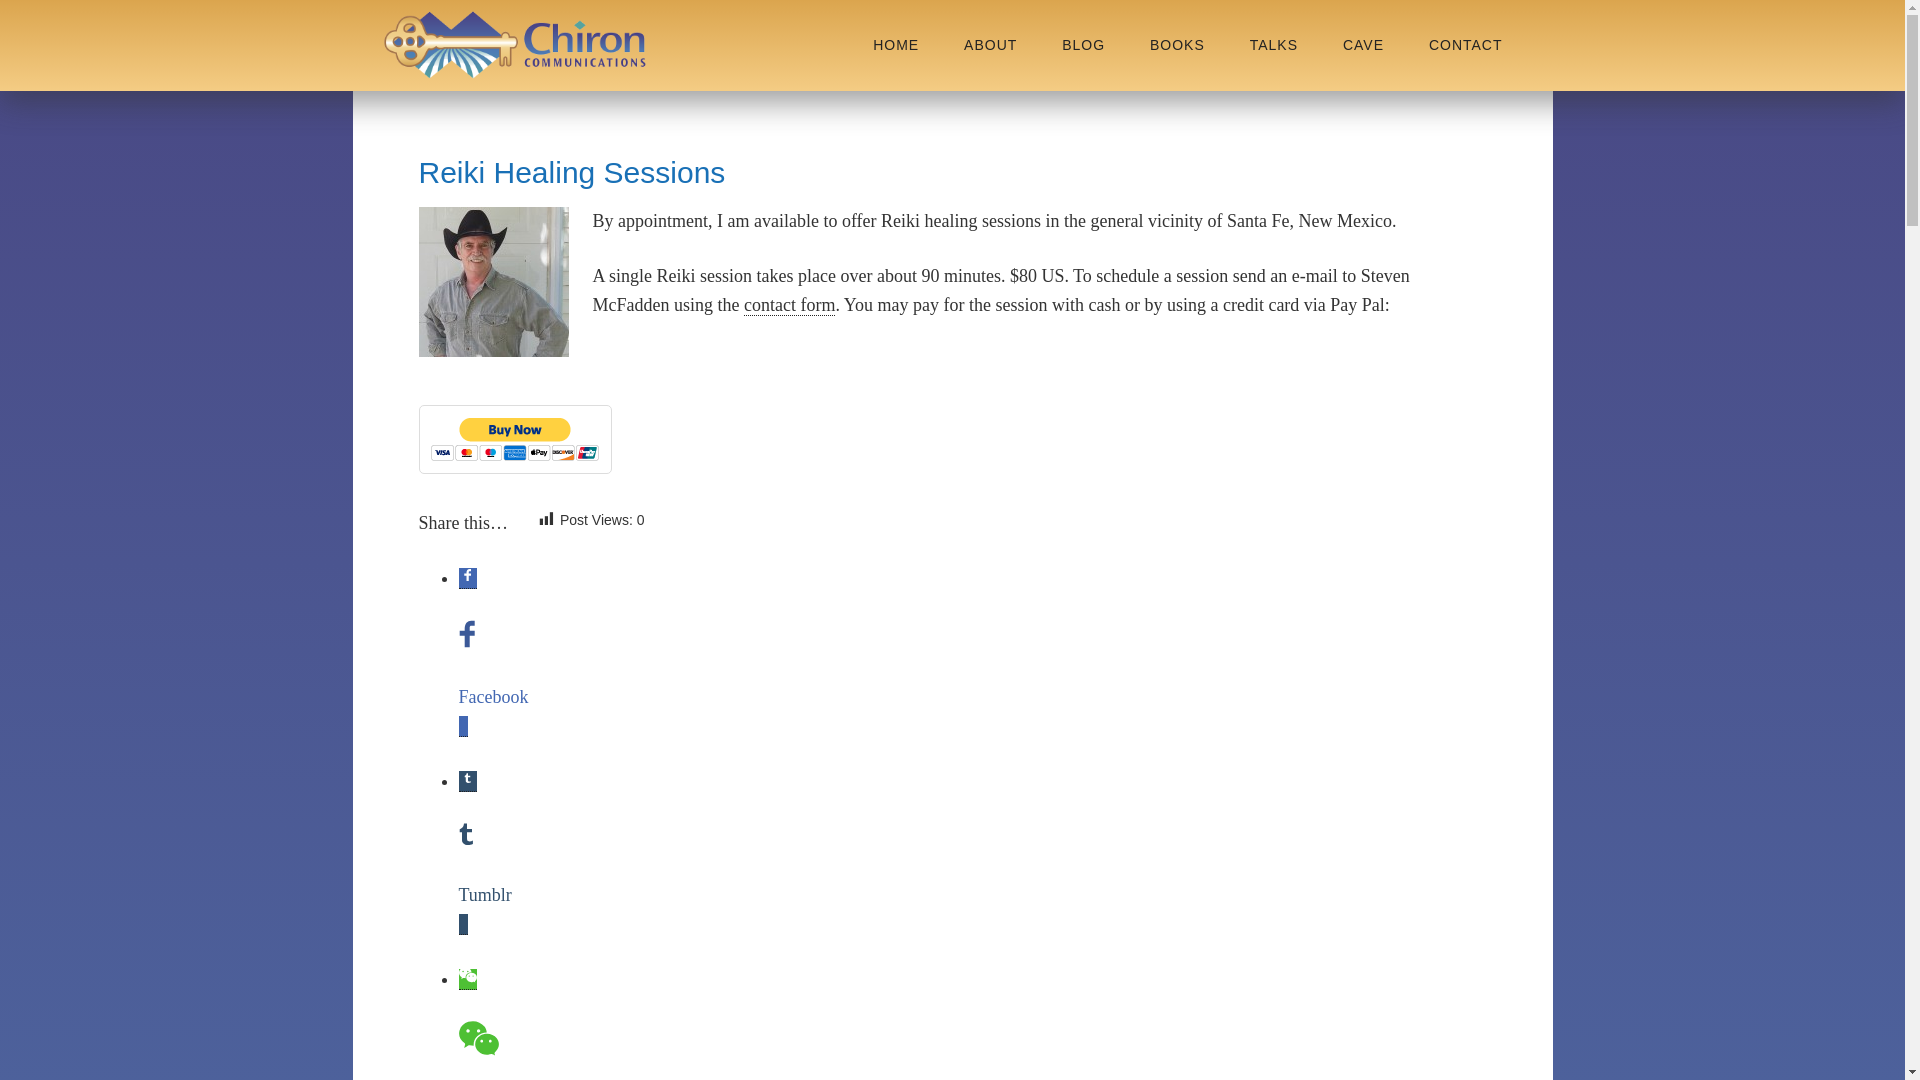 The height and width of the screenshot is (1080, 1920). Describe the element at coordinates (496, 896) in the screenshot. I see `Tumblr` at that location.